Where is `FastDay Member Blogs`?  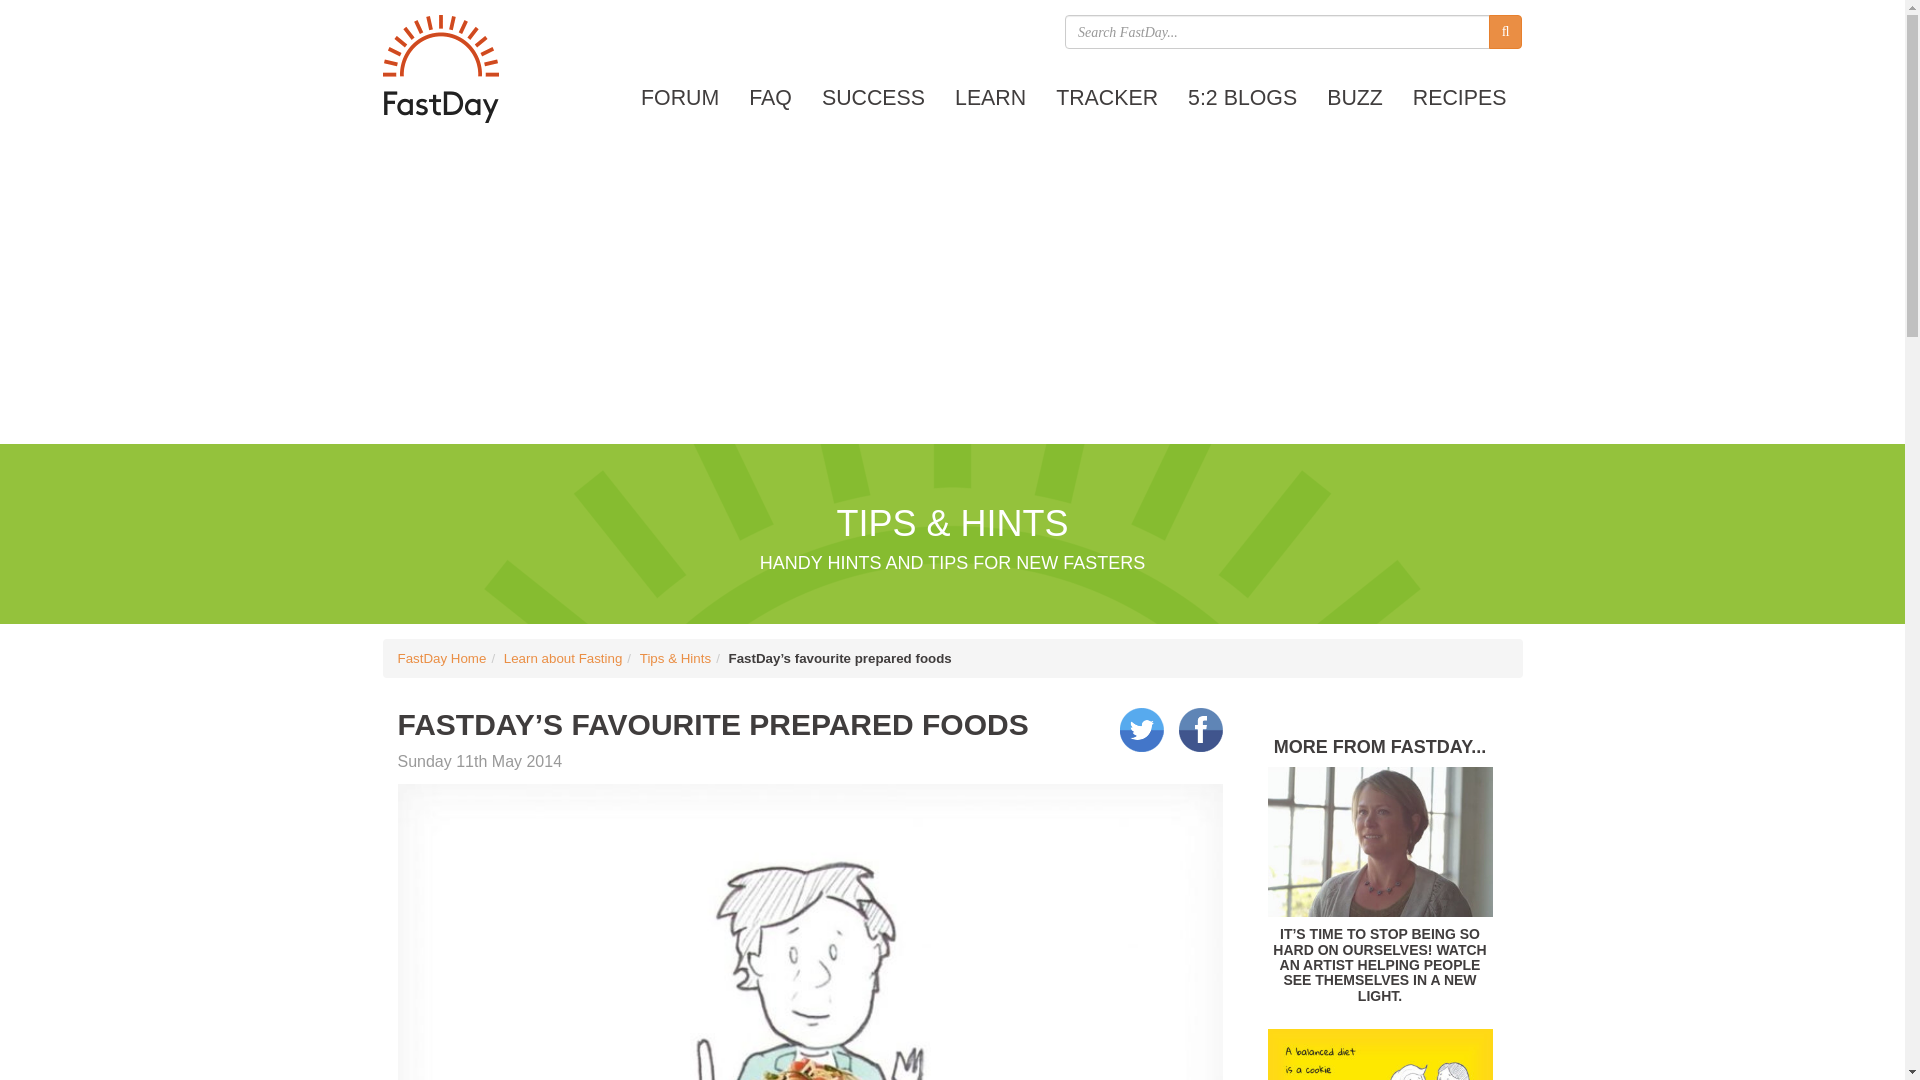
FastDay Member Blogs is located at coordinates (1242, 98).